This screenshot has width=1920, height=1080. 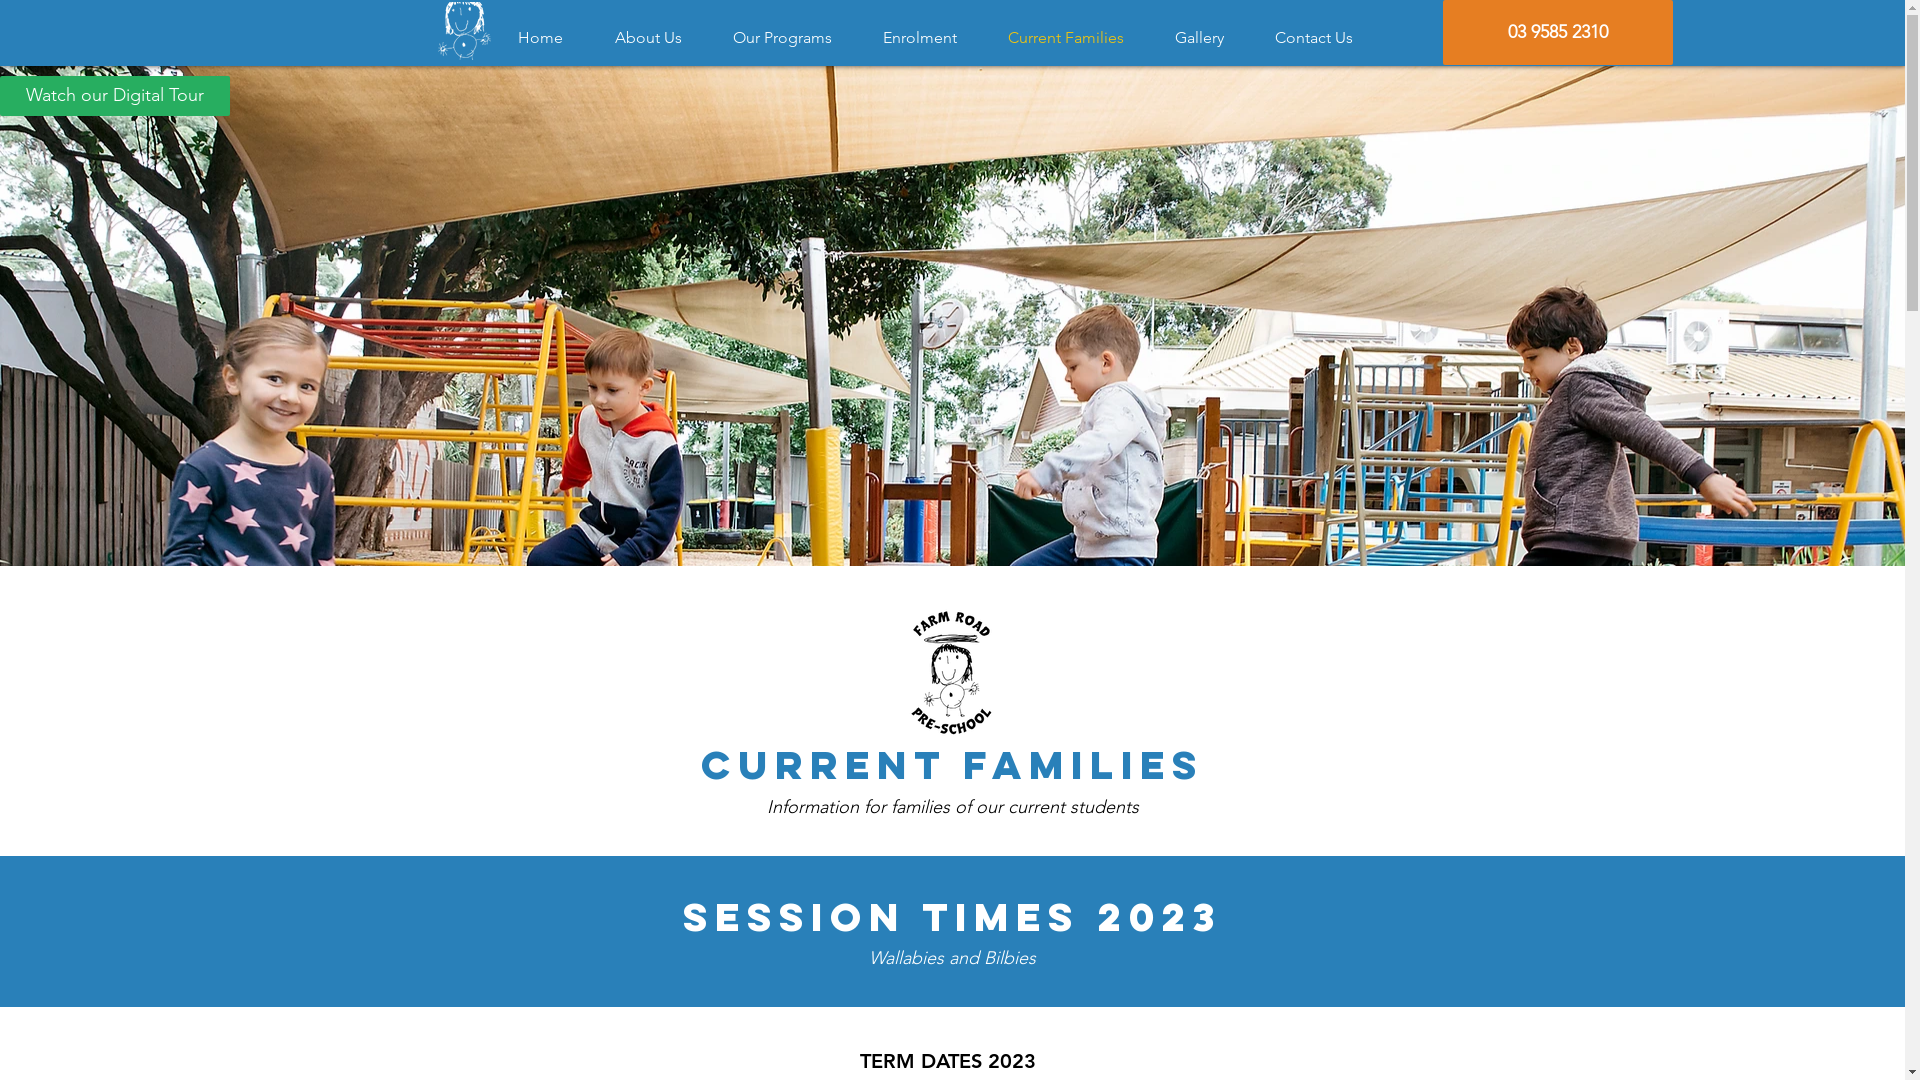 I want to click on About Us, so click(x=659, y=38).